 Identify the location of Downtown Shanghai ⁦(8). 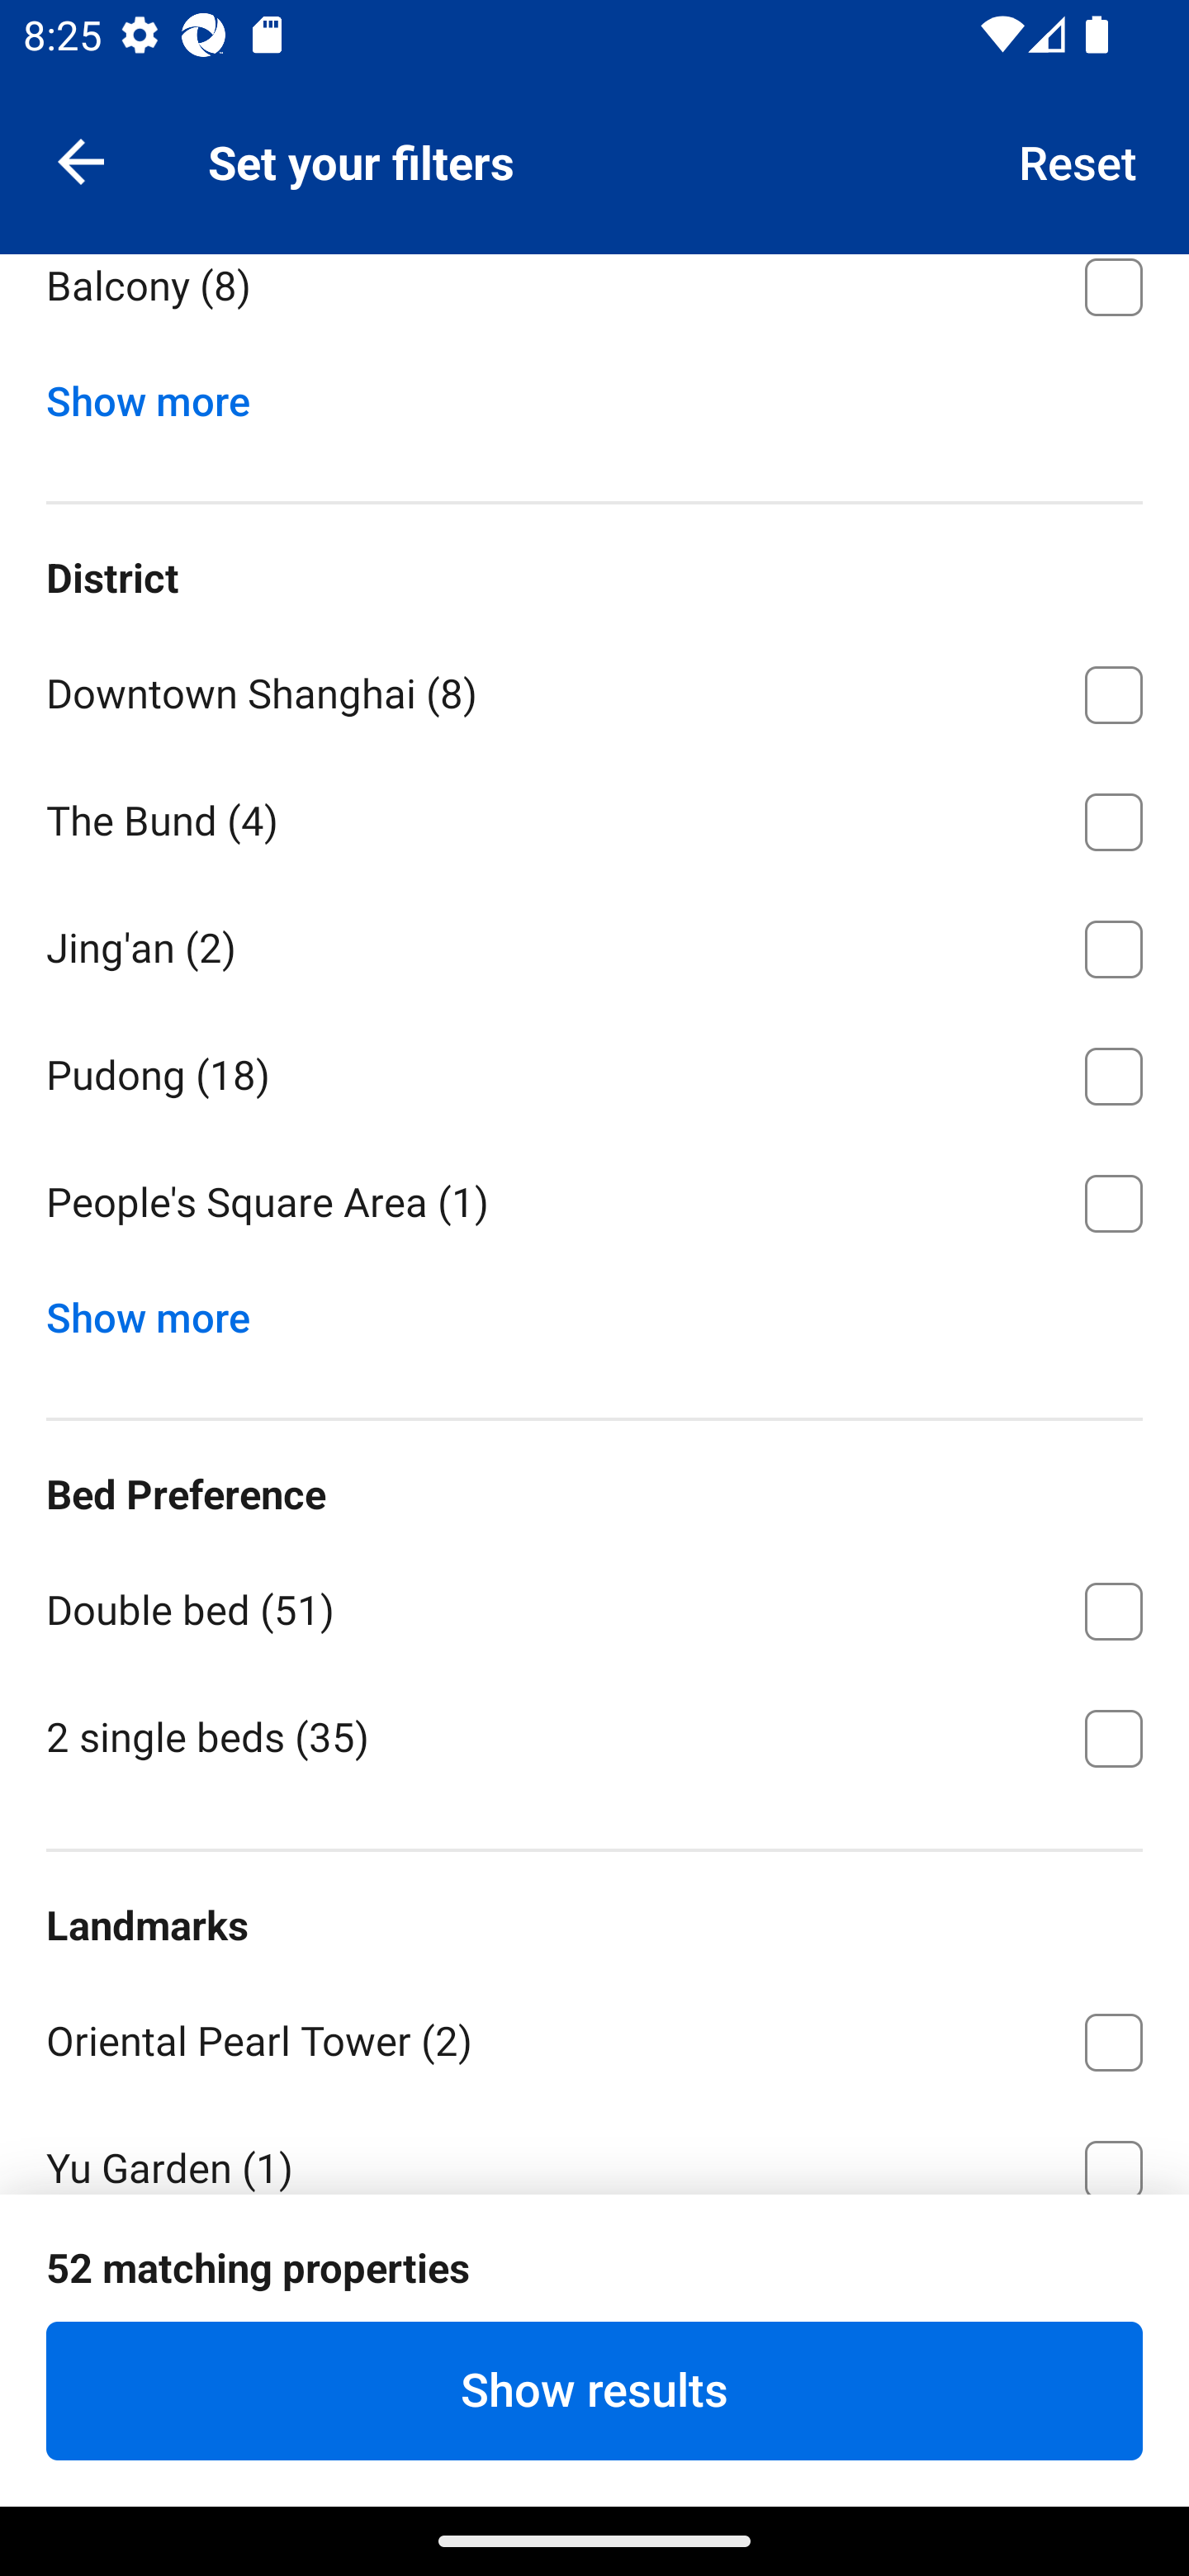
(594, 689).